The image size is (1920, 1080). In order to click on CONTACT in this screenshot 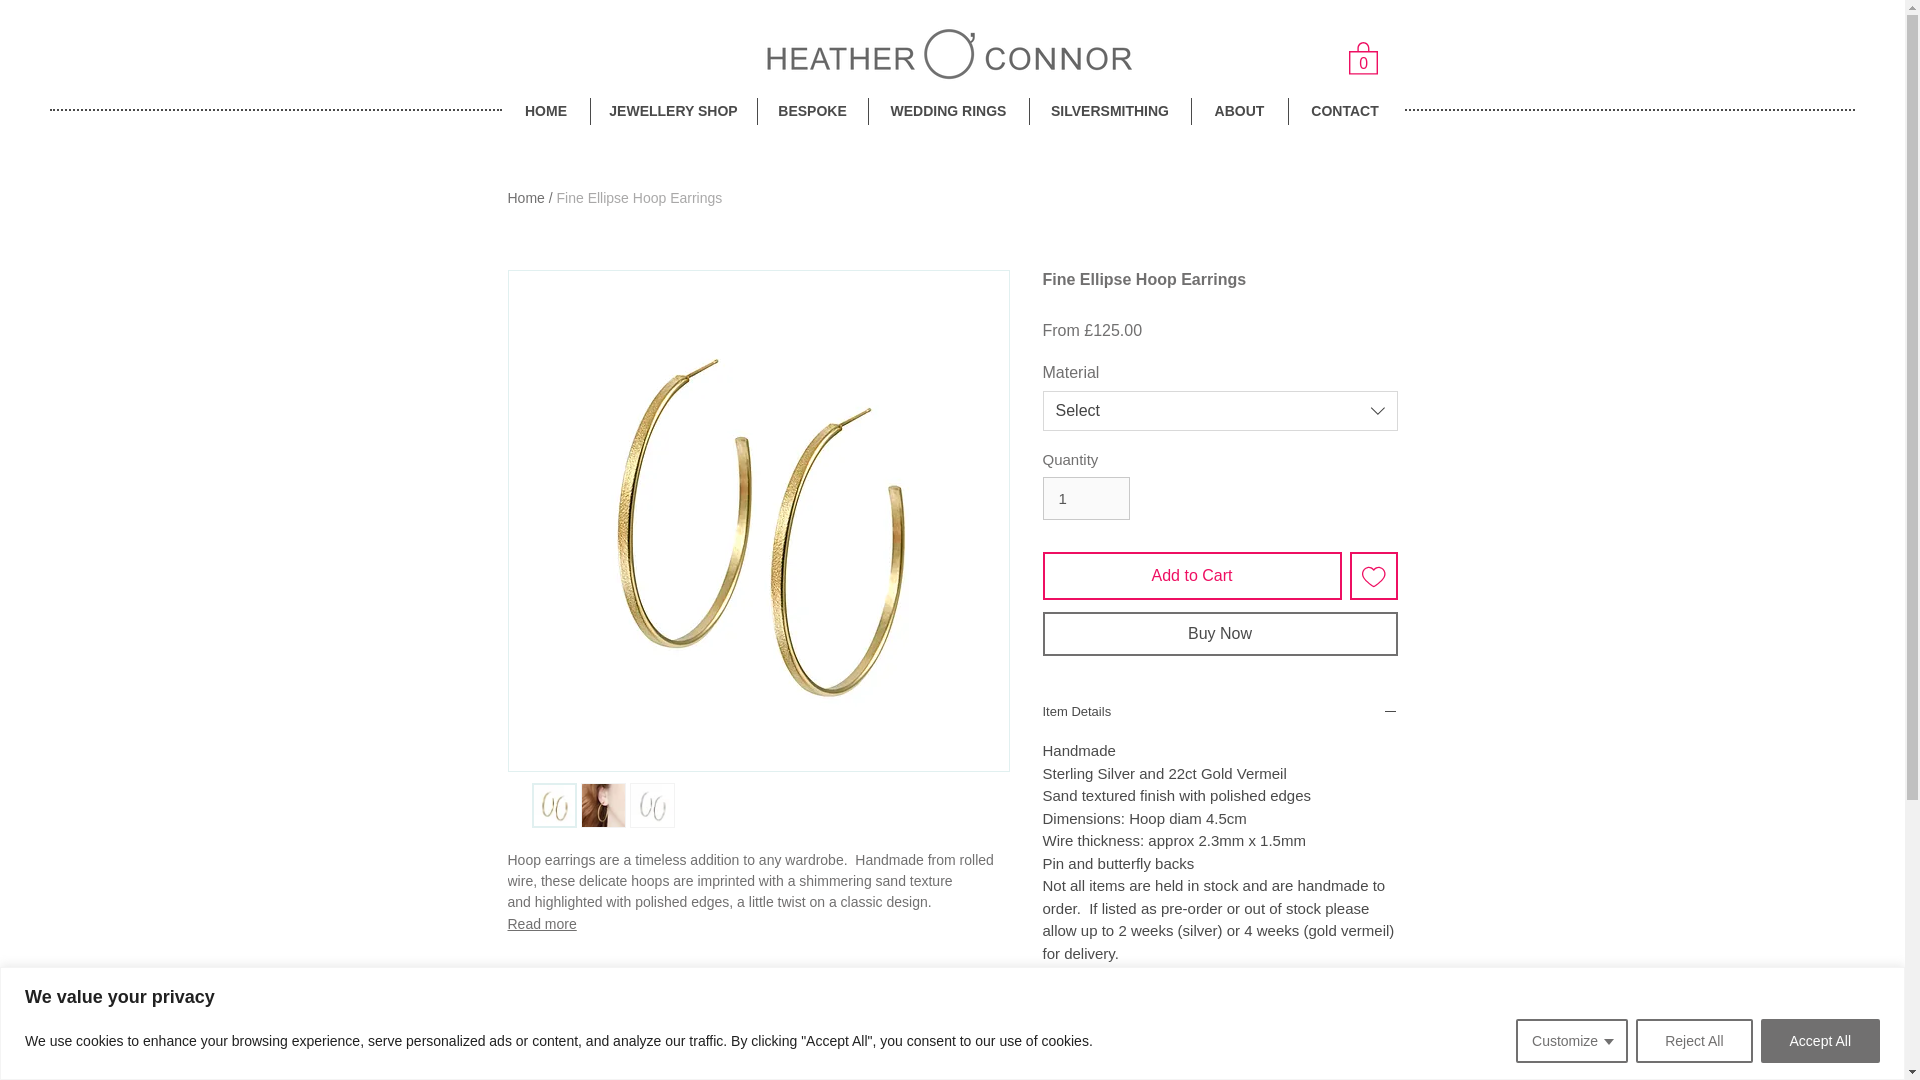, I will do `click(1344, 112)`.